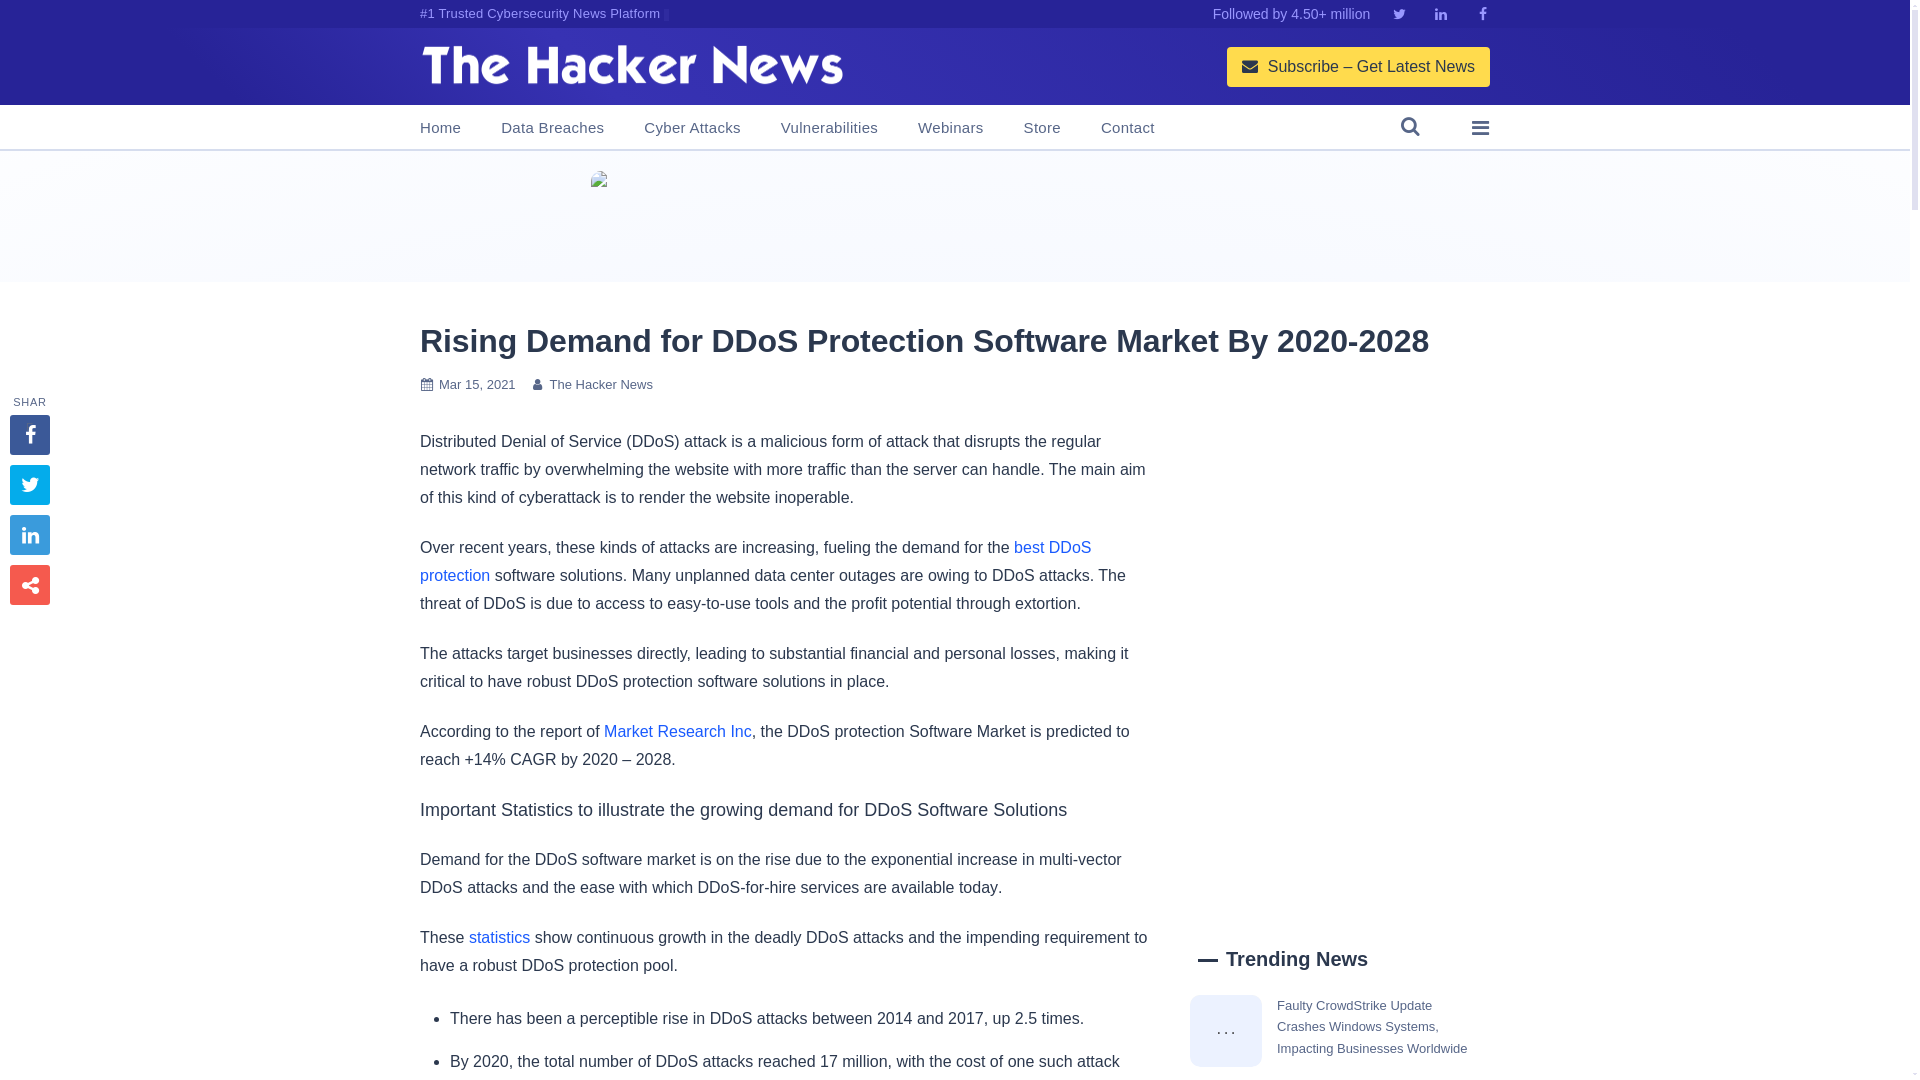 The height and width of the screenshot is (1080, 1920). Describe the element at coordinates (1128, 128) in the screenshot. I see `Contact` at that location.